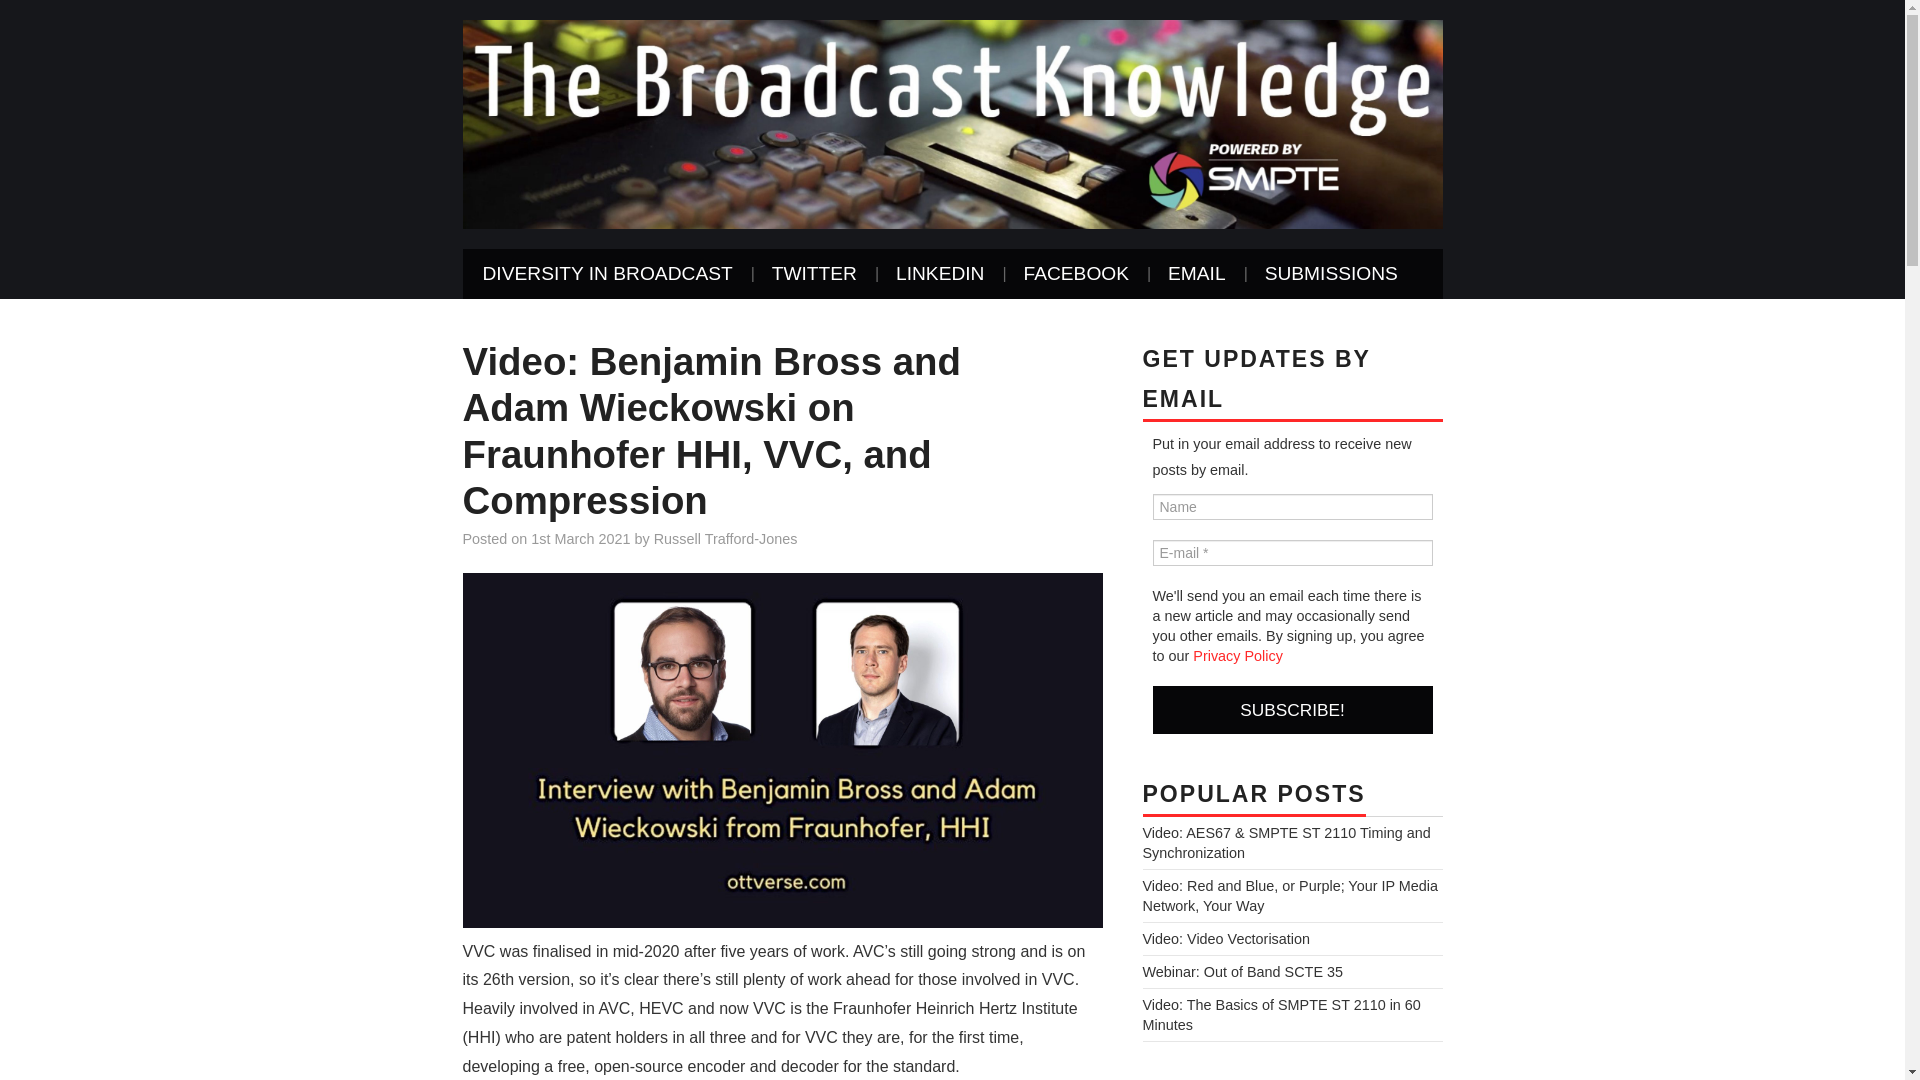 This screenshot has width=1920, height=1080. Describe the element at coordinates (580, 538) in the screenshot. I see `1st March 2021` at that location.